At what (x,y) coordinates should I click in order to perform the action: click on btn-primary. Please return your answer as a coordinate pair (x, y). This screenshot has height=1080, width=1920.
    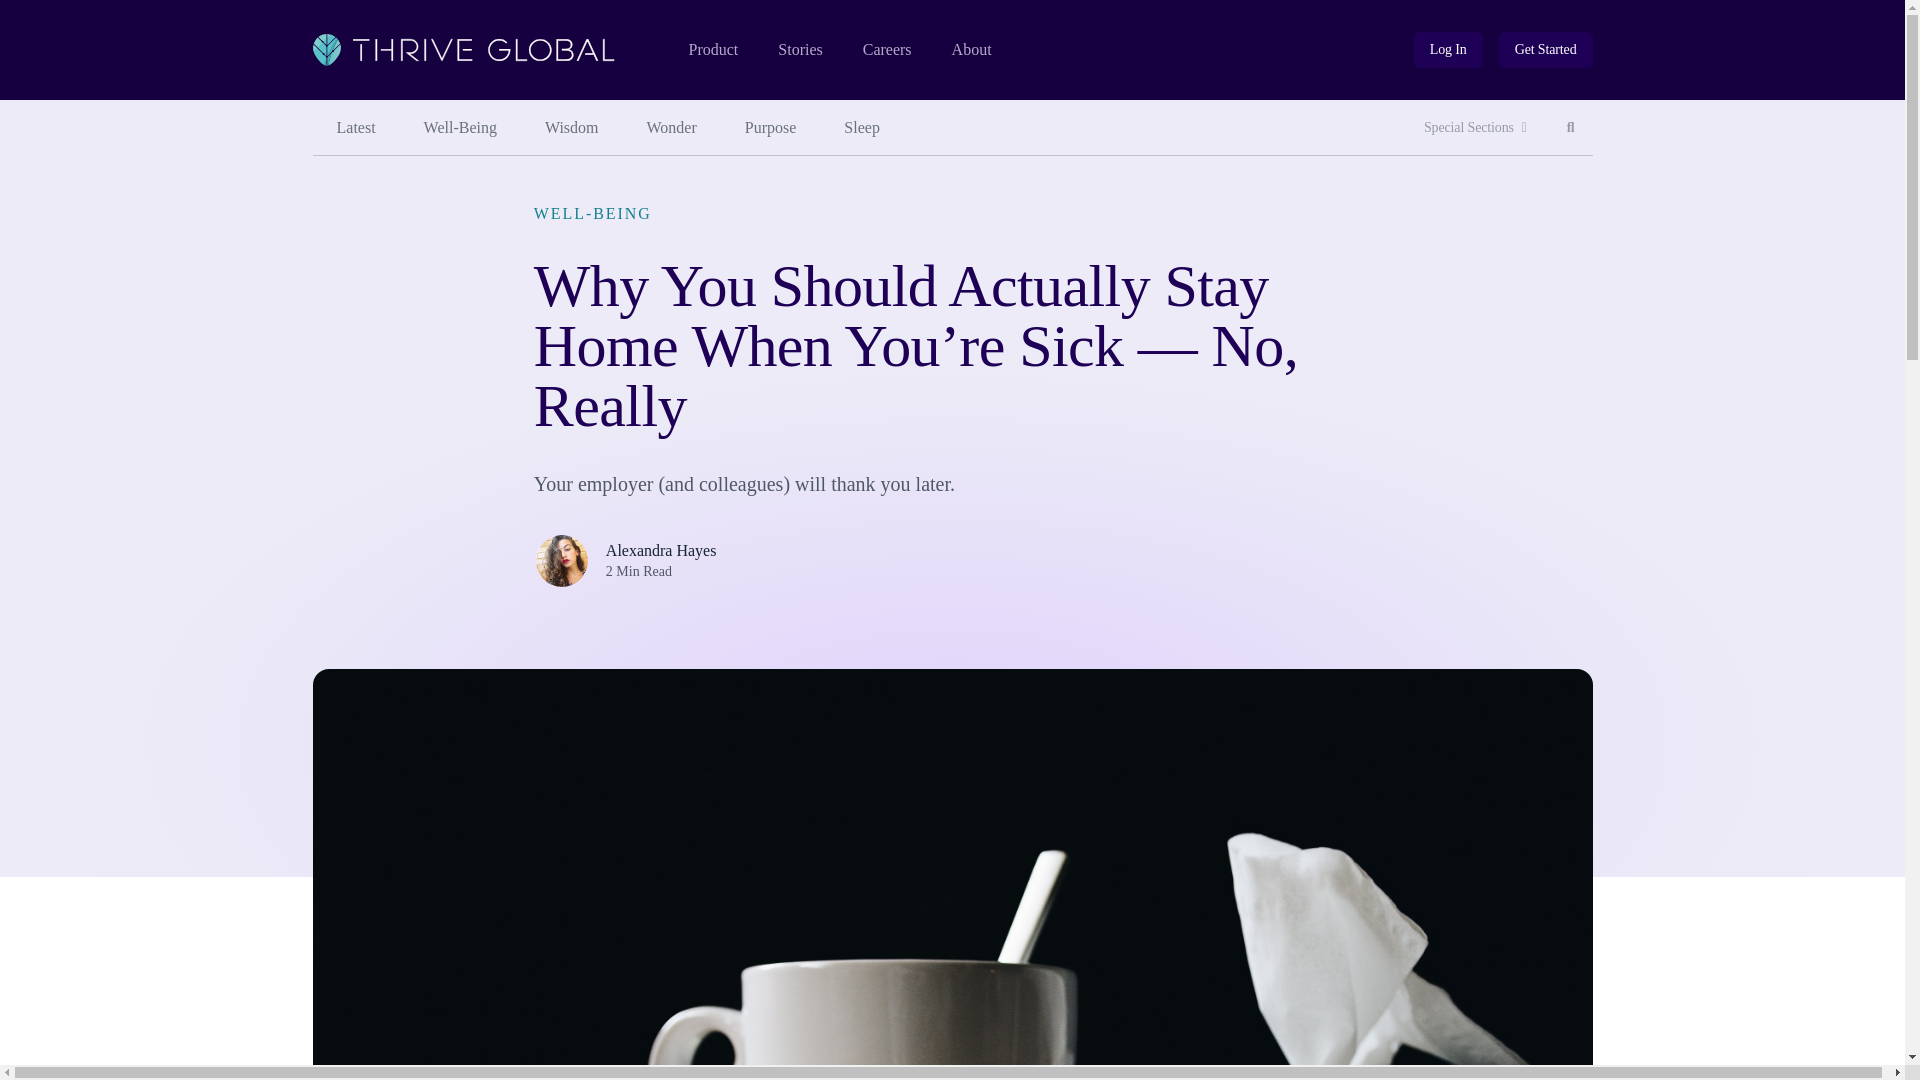
    Looking at the image, I should click on (1546, 50).